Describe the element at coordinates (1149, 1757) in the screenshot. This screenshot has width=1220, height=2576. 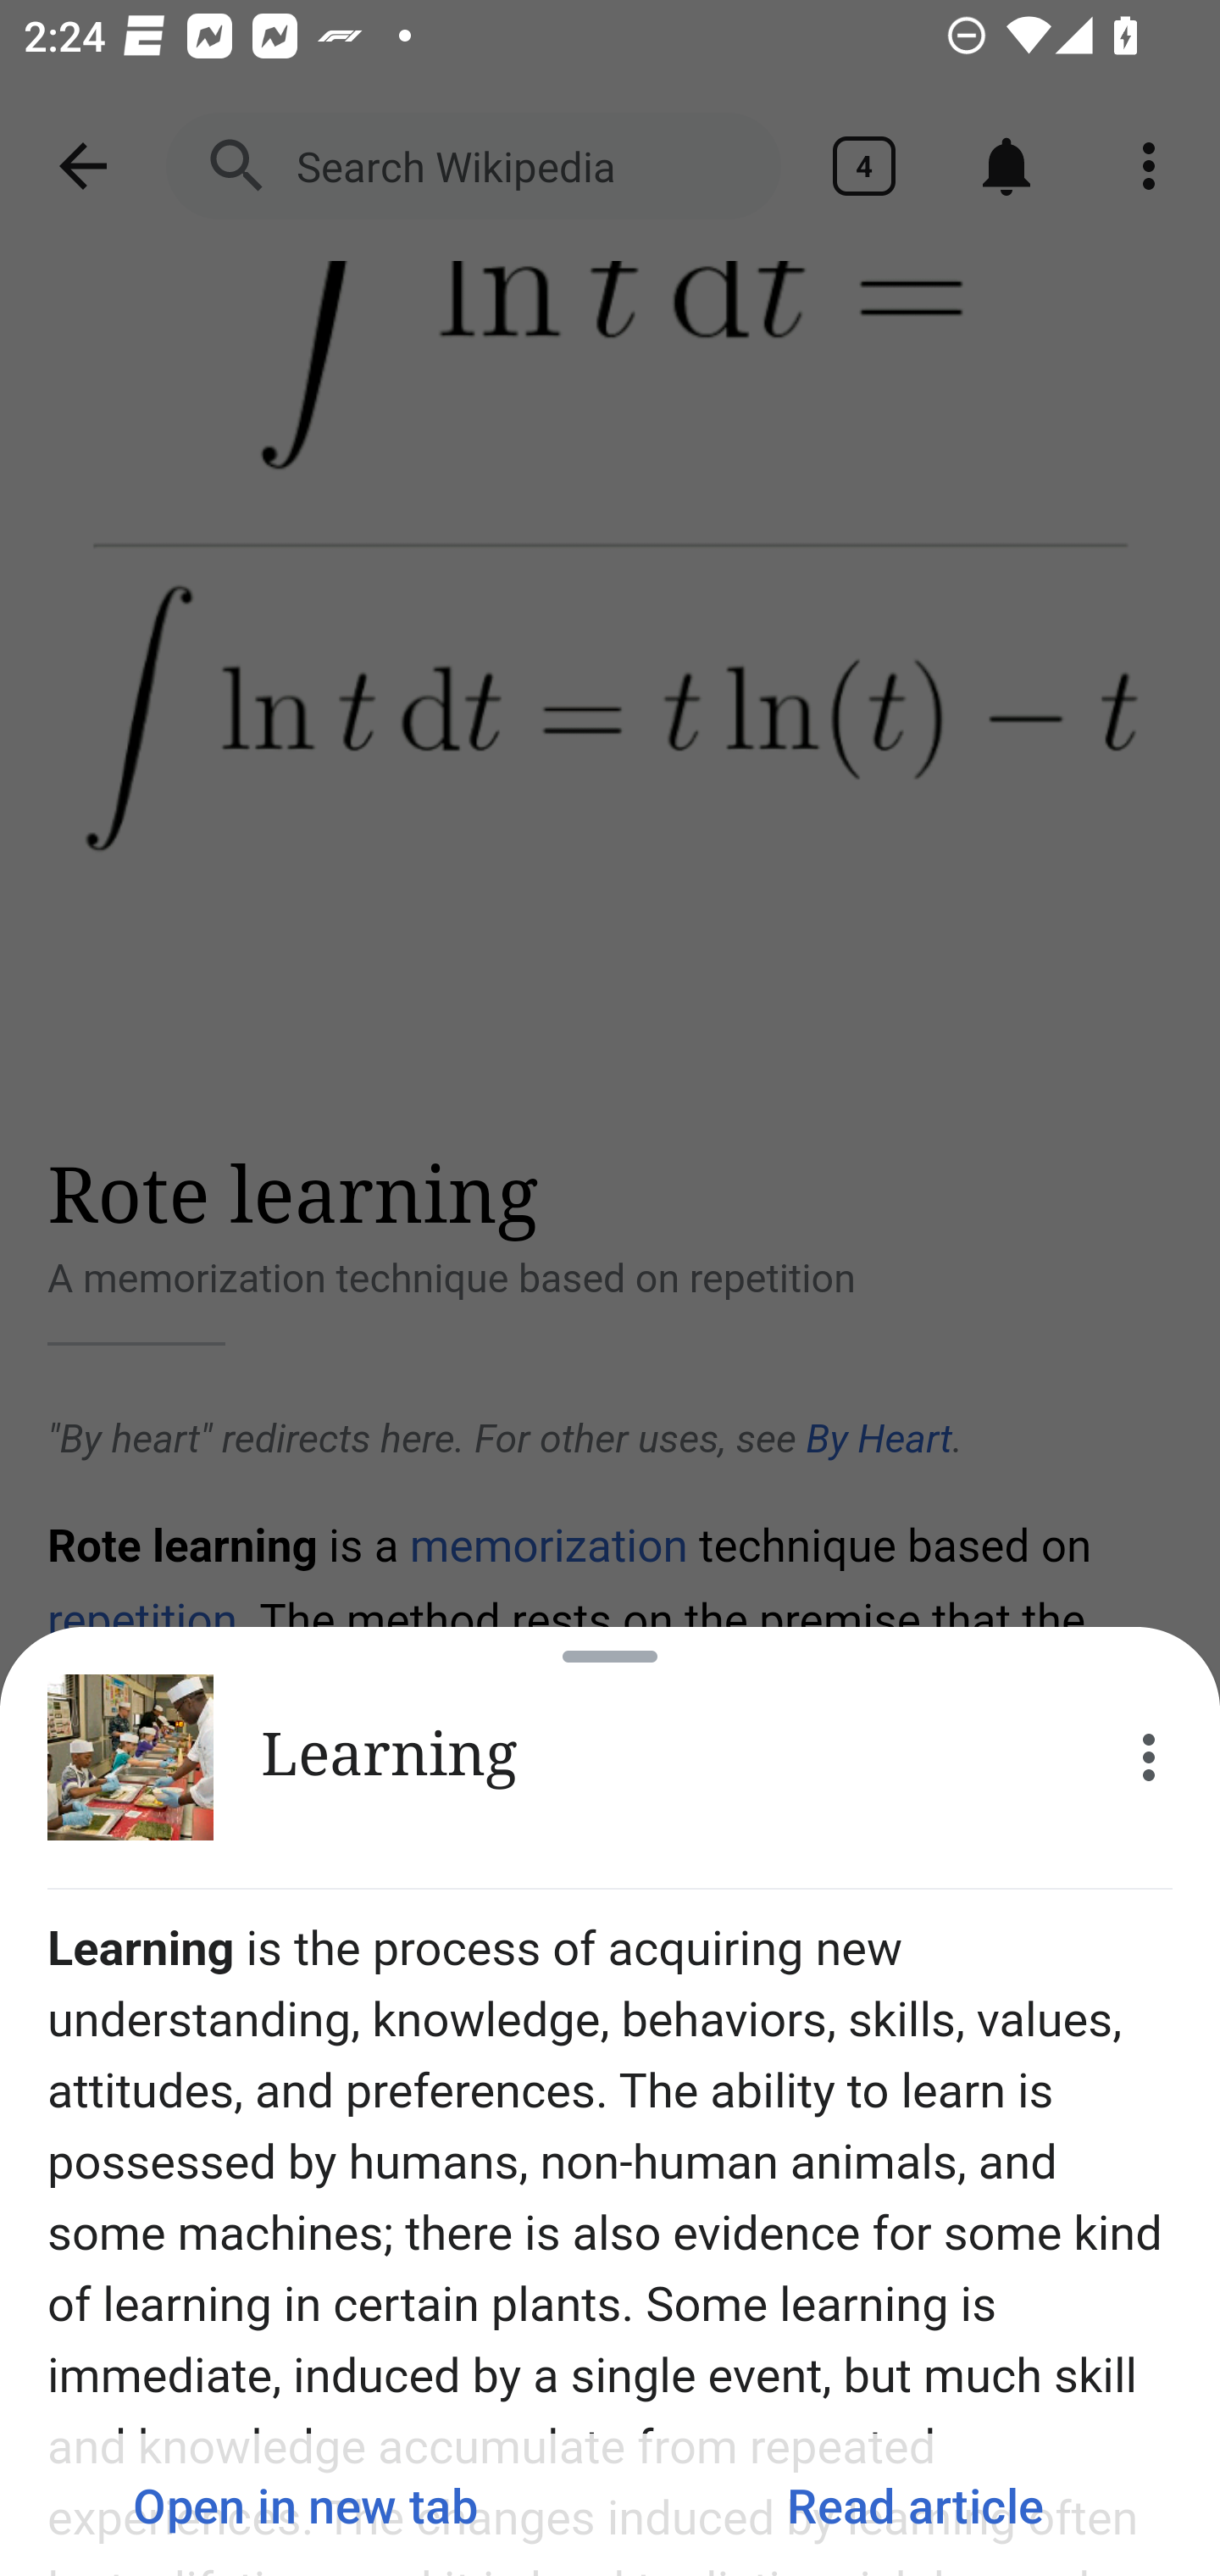
I see `More options` at that location.